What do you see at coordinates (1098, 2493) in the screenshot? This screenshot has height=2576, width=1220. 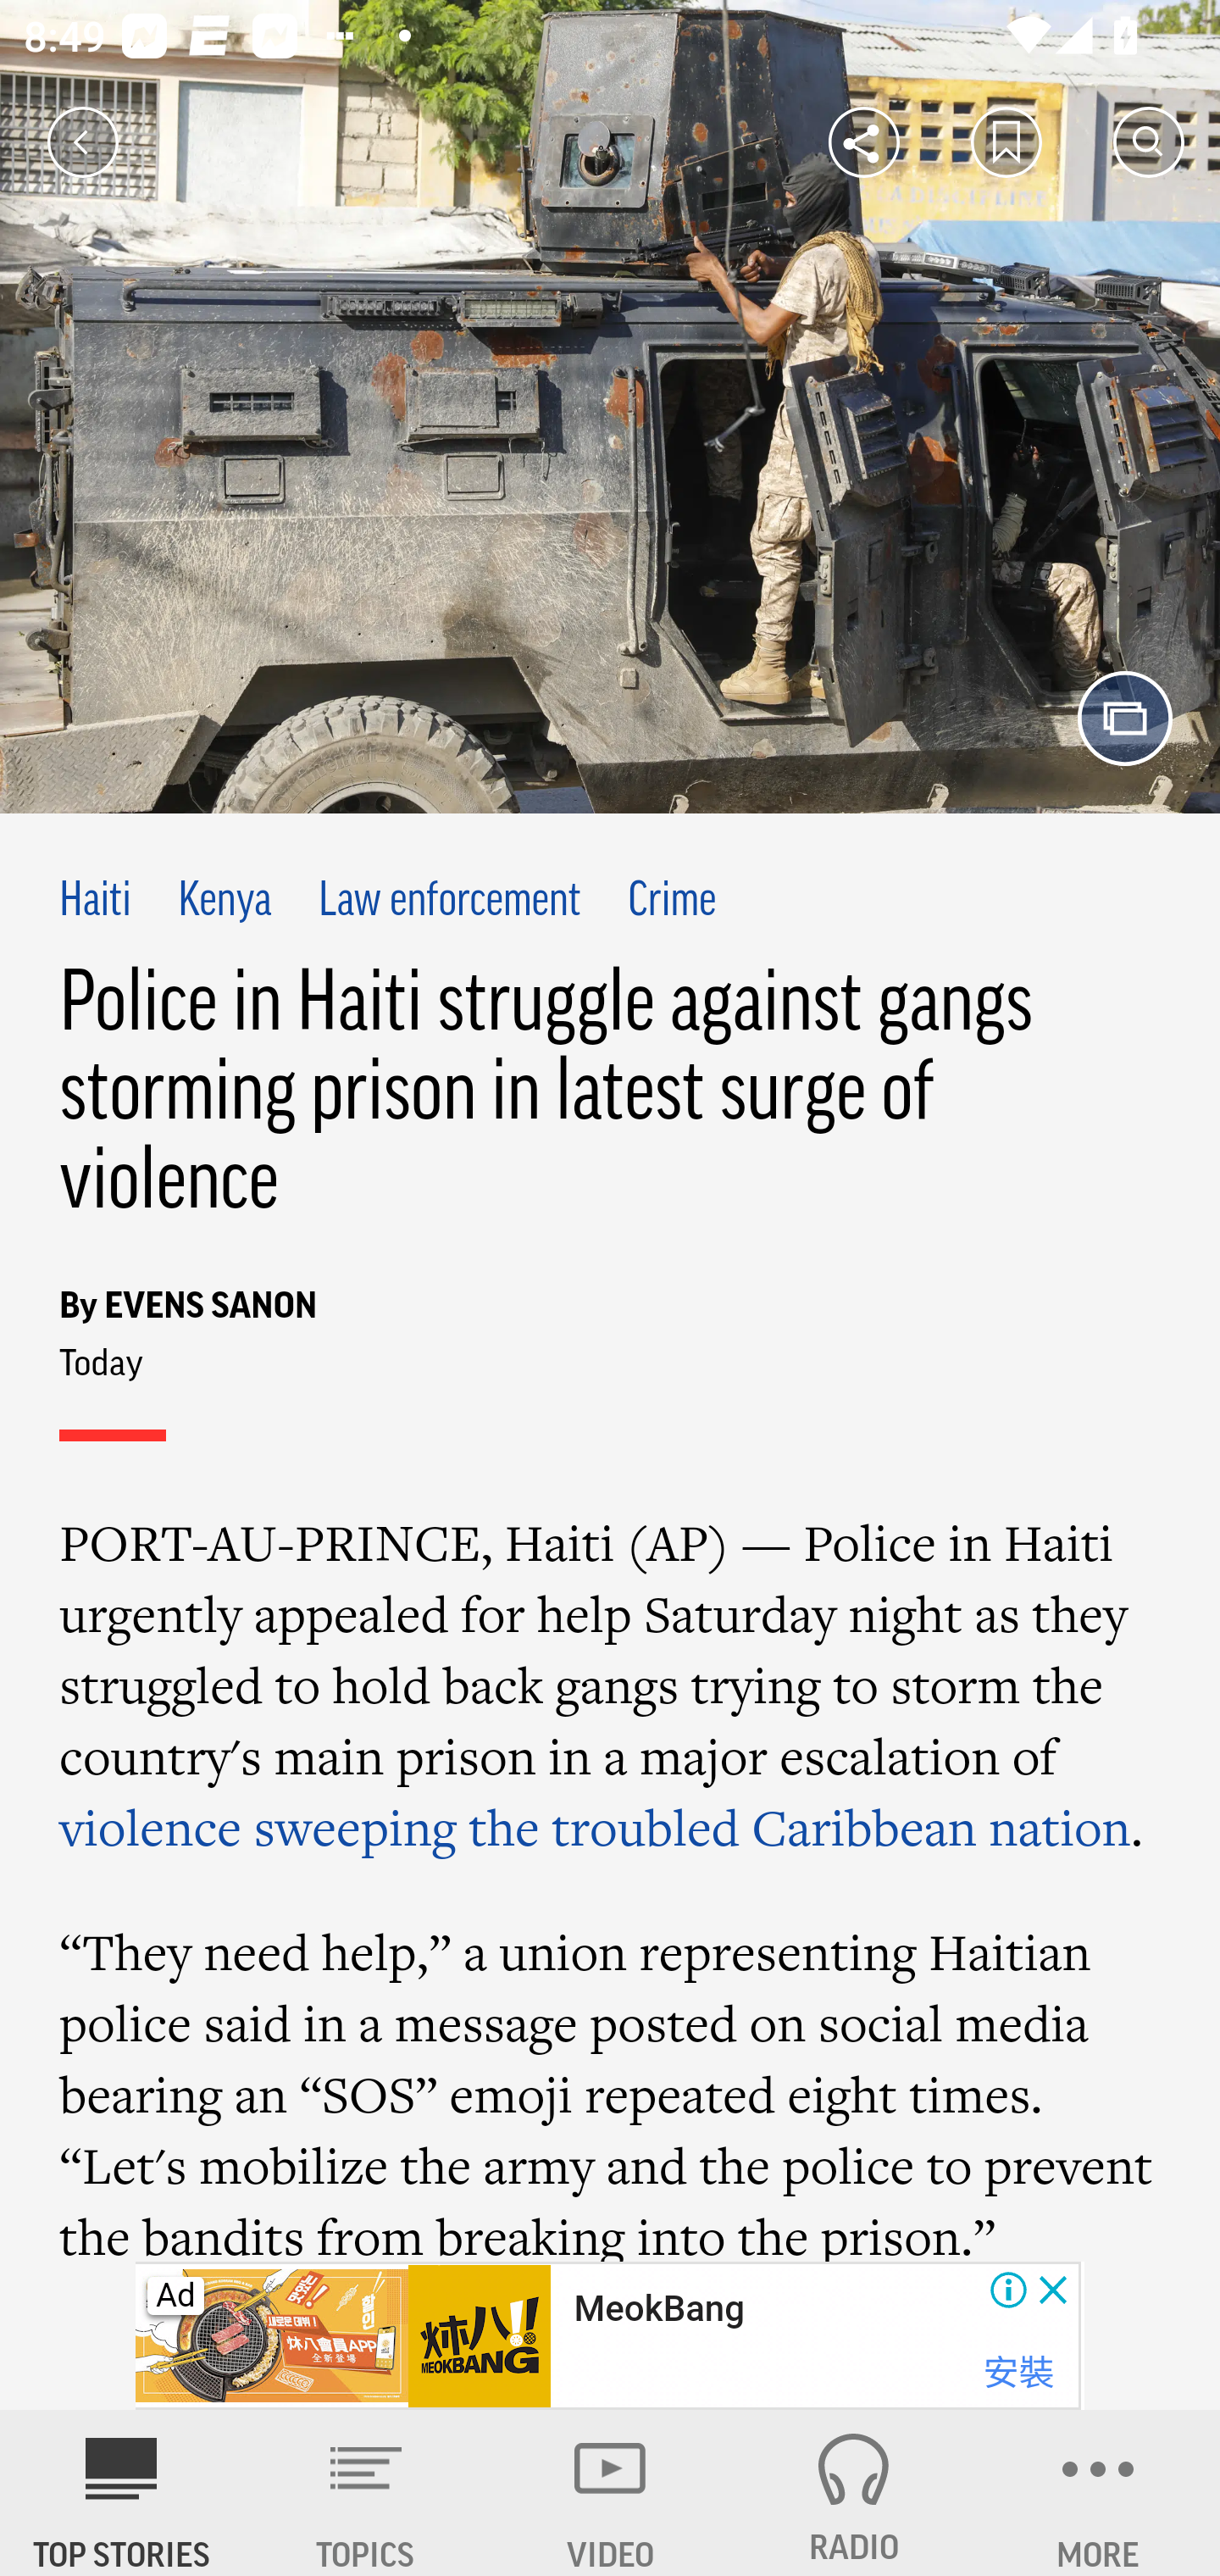 I see `MORE` at bounding box center [1098, 2493].